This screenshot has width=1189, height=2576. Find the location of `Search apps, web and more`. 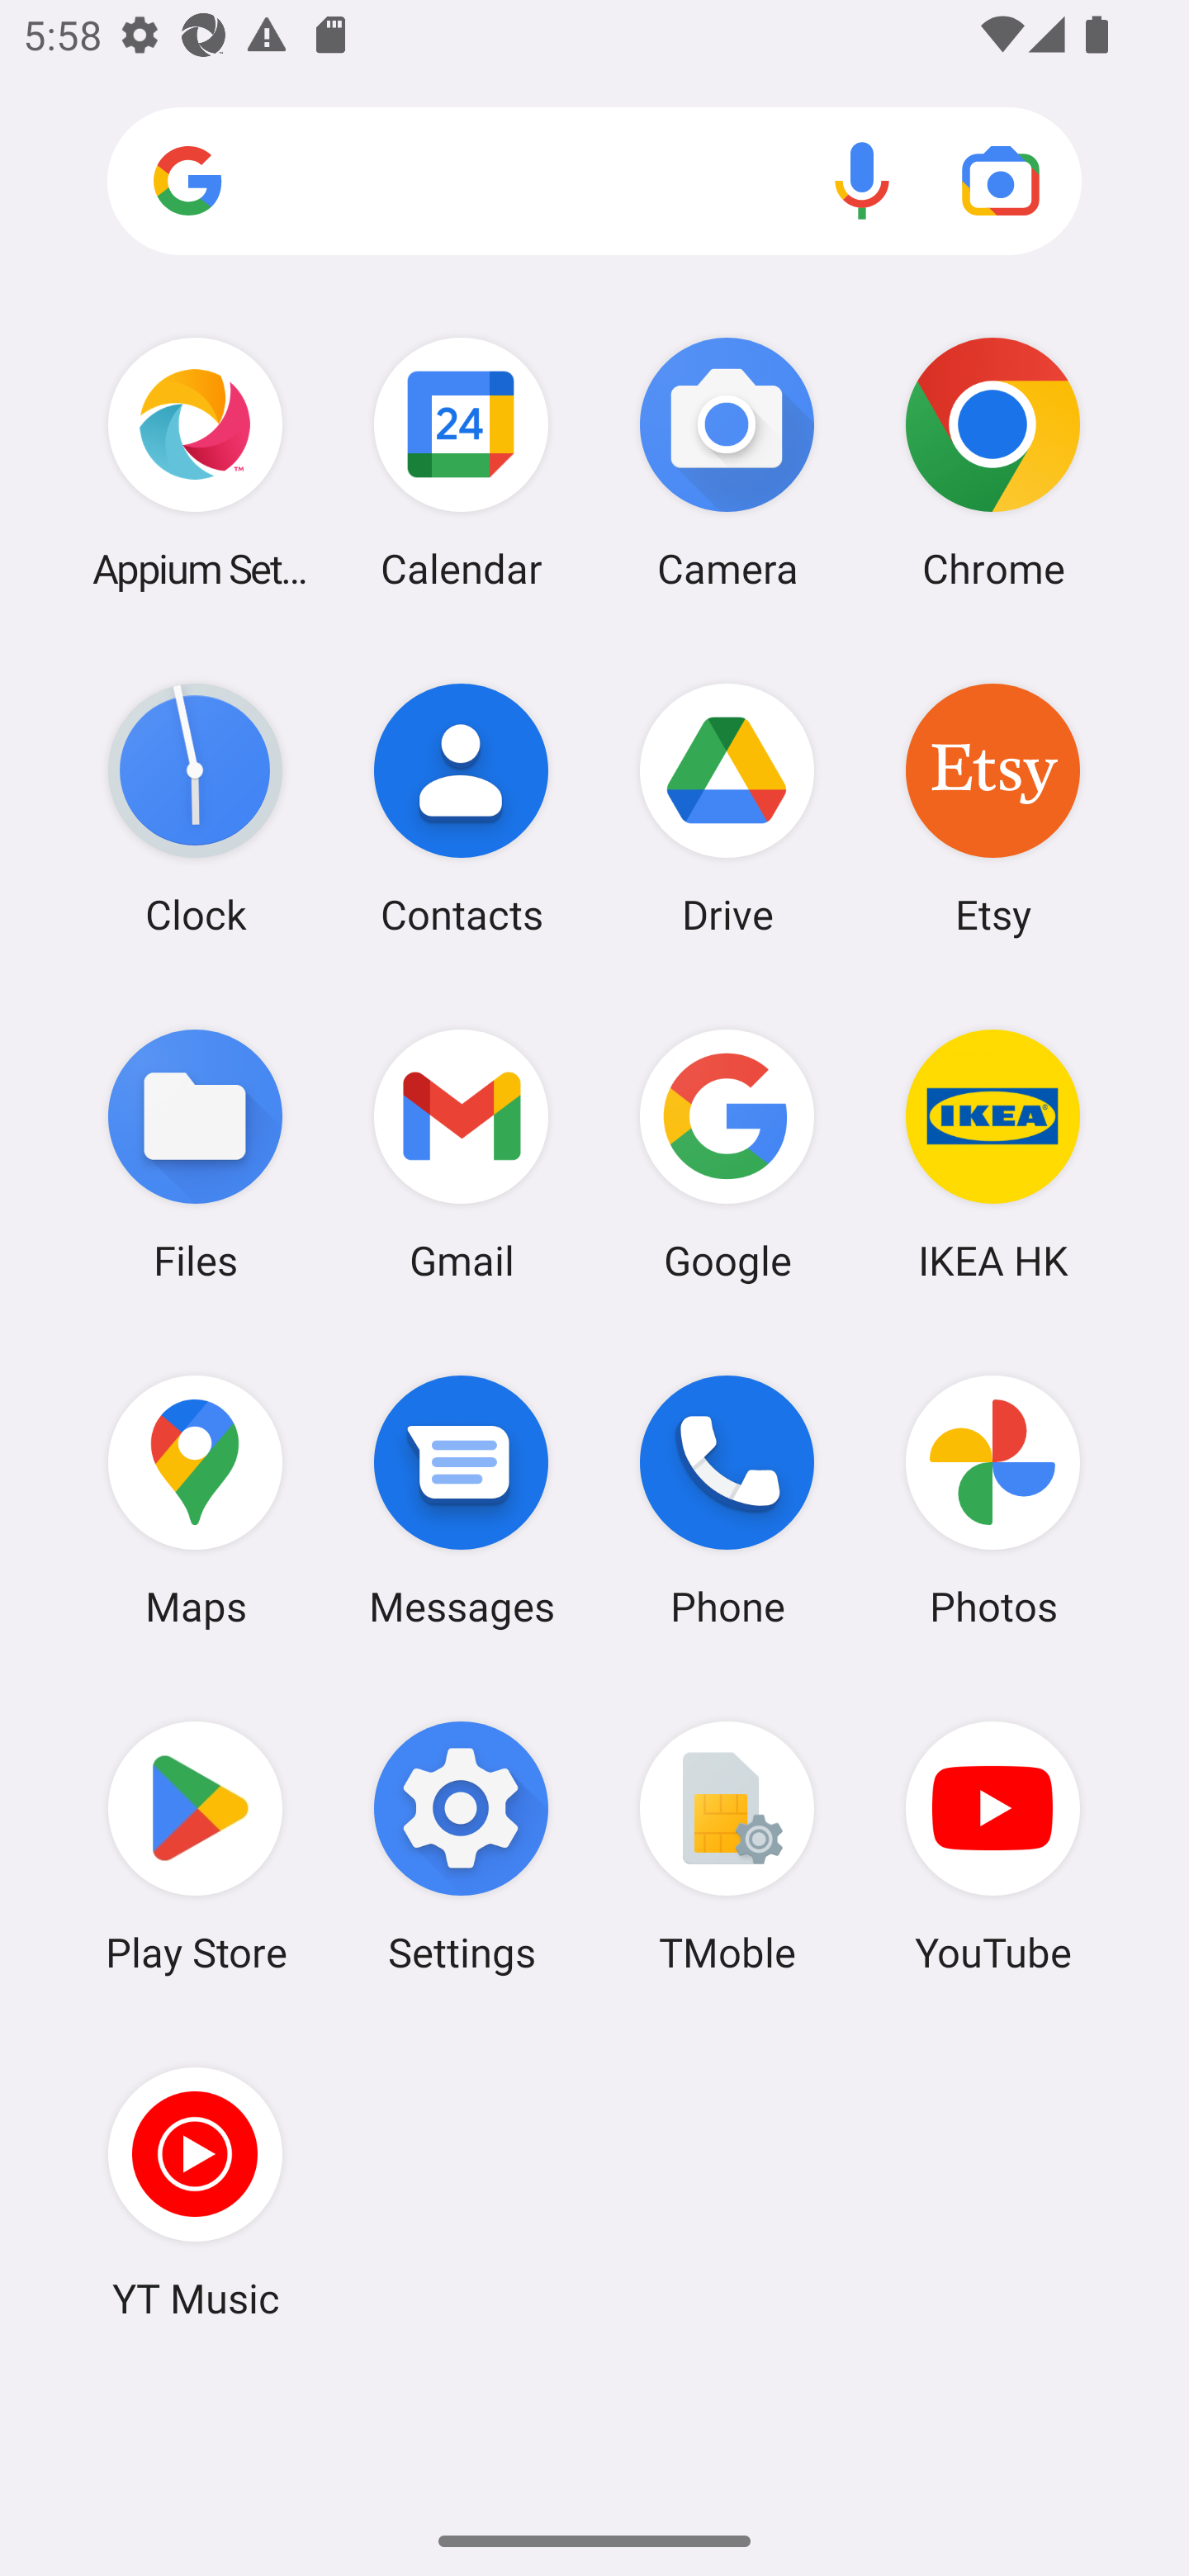

Search apps, web and more is located at coordinates (594, 182).